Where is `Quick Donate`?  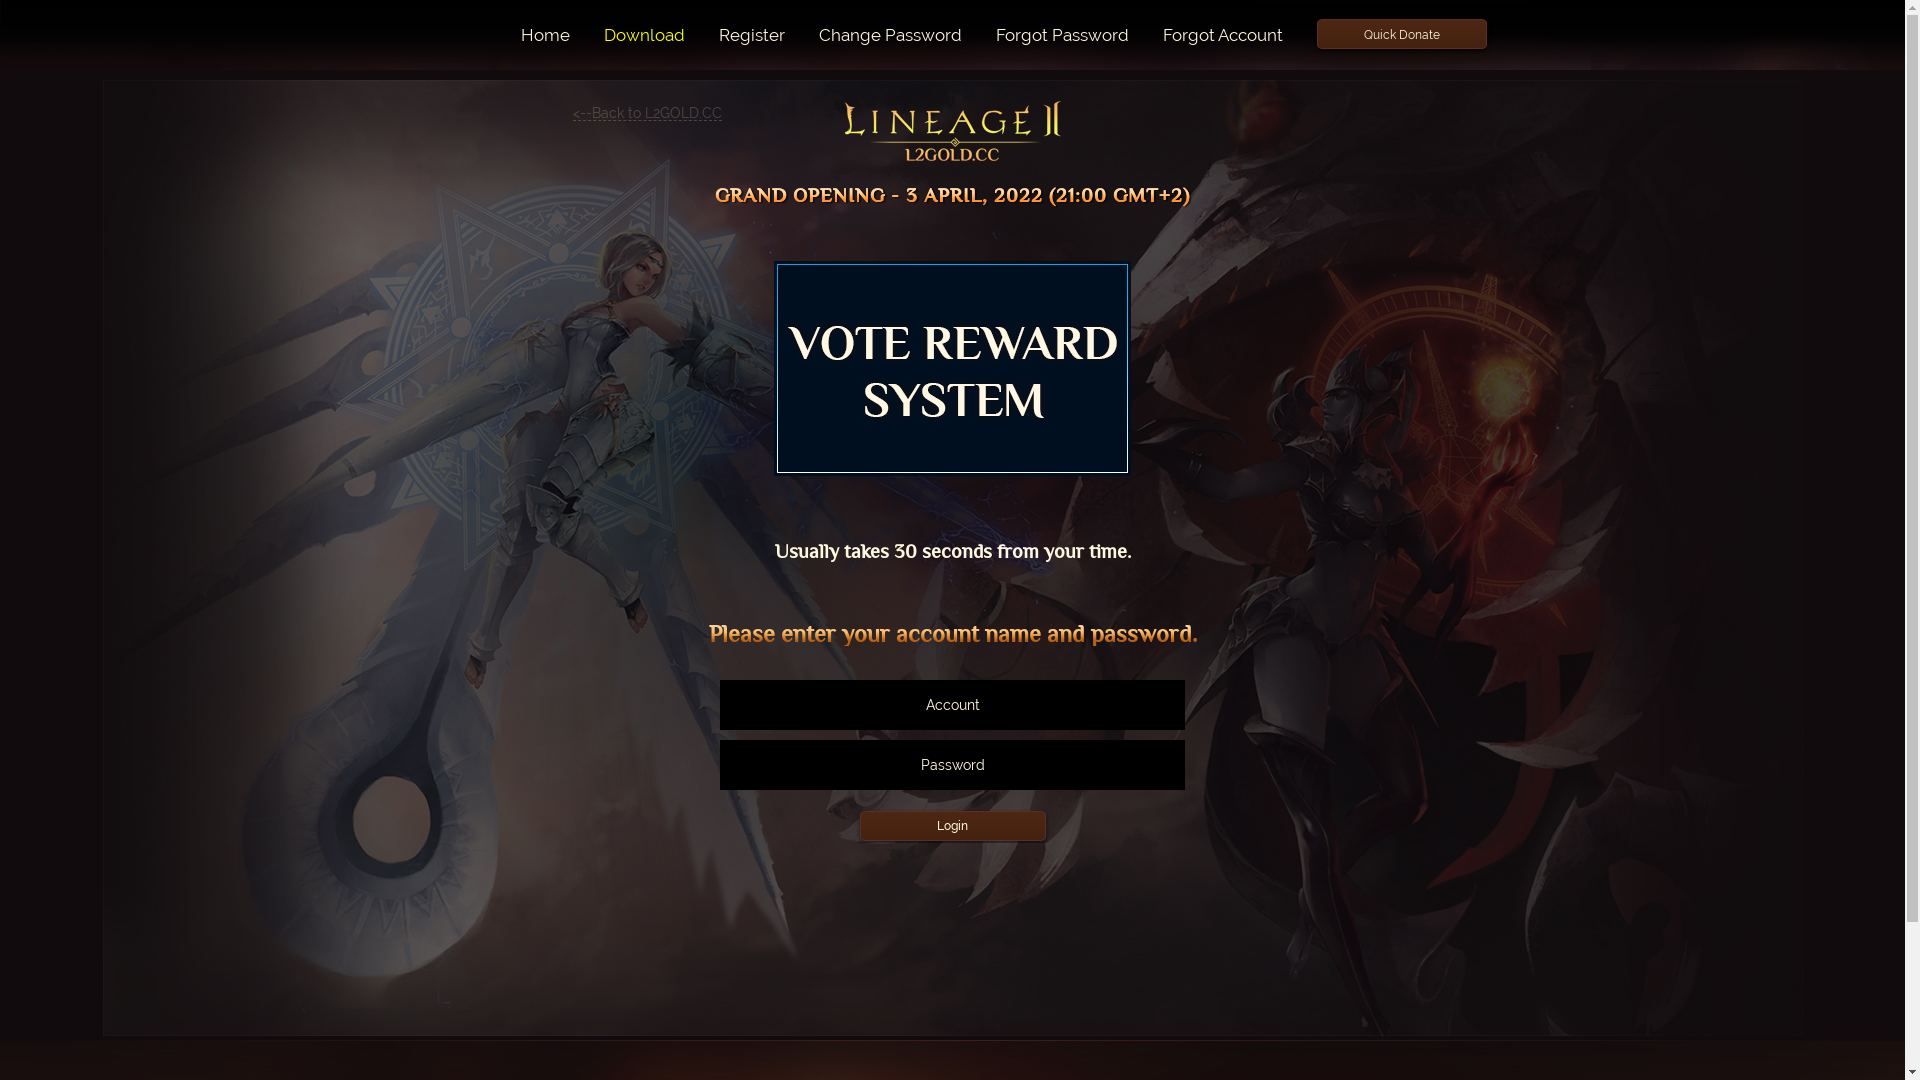 Quick Donate is located at coordinates (1402, 36).